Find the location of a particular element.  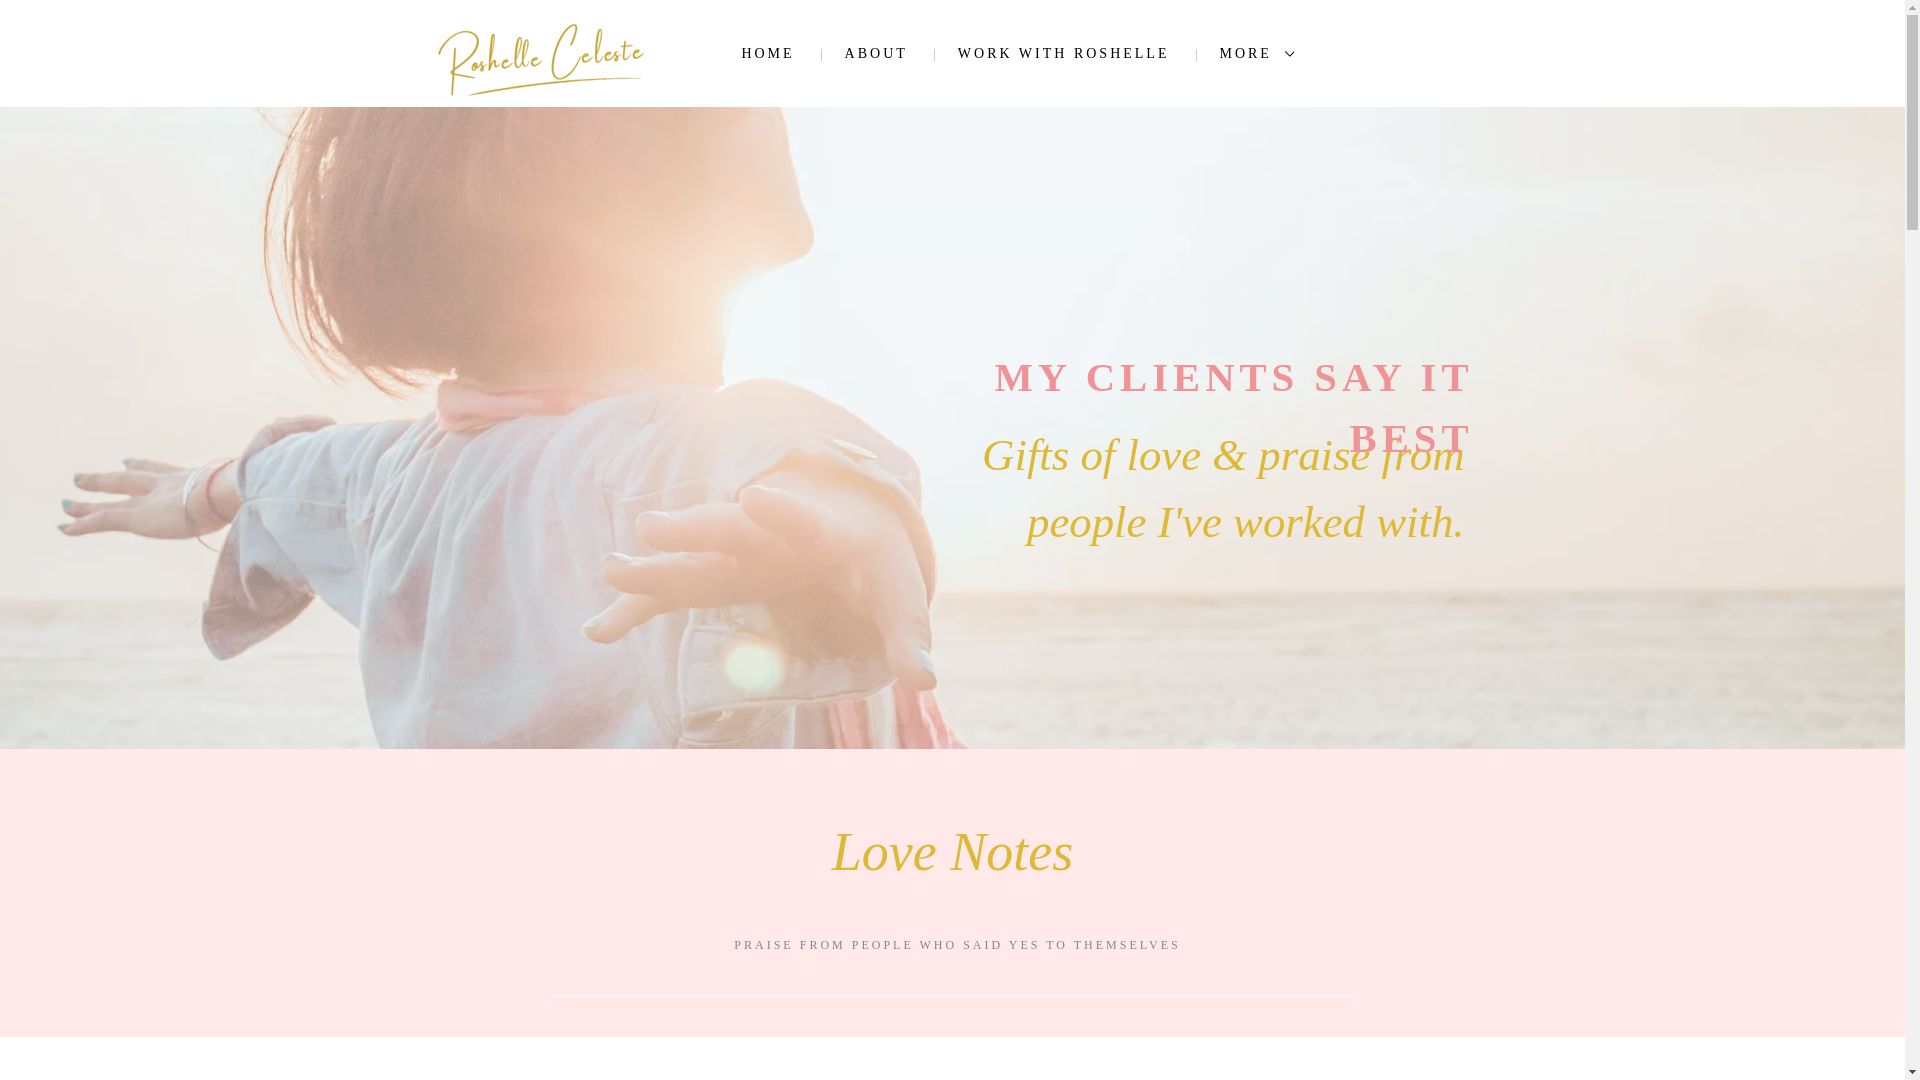

MORE is located at coordinates (1257, 54).